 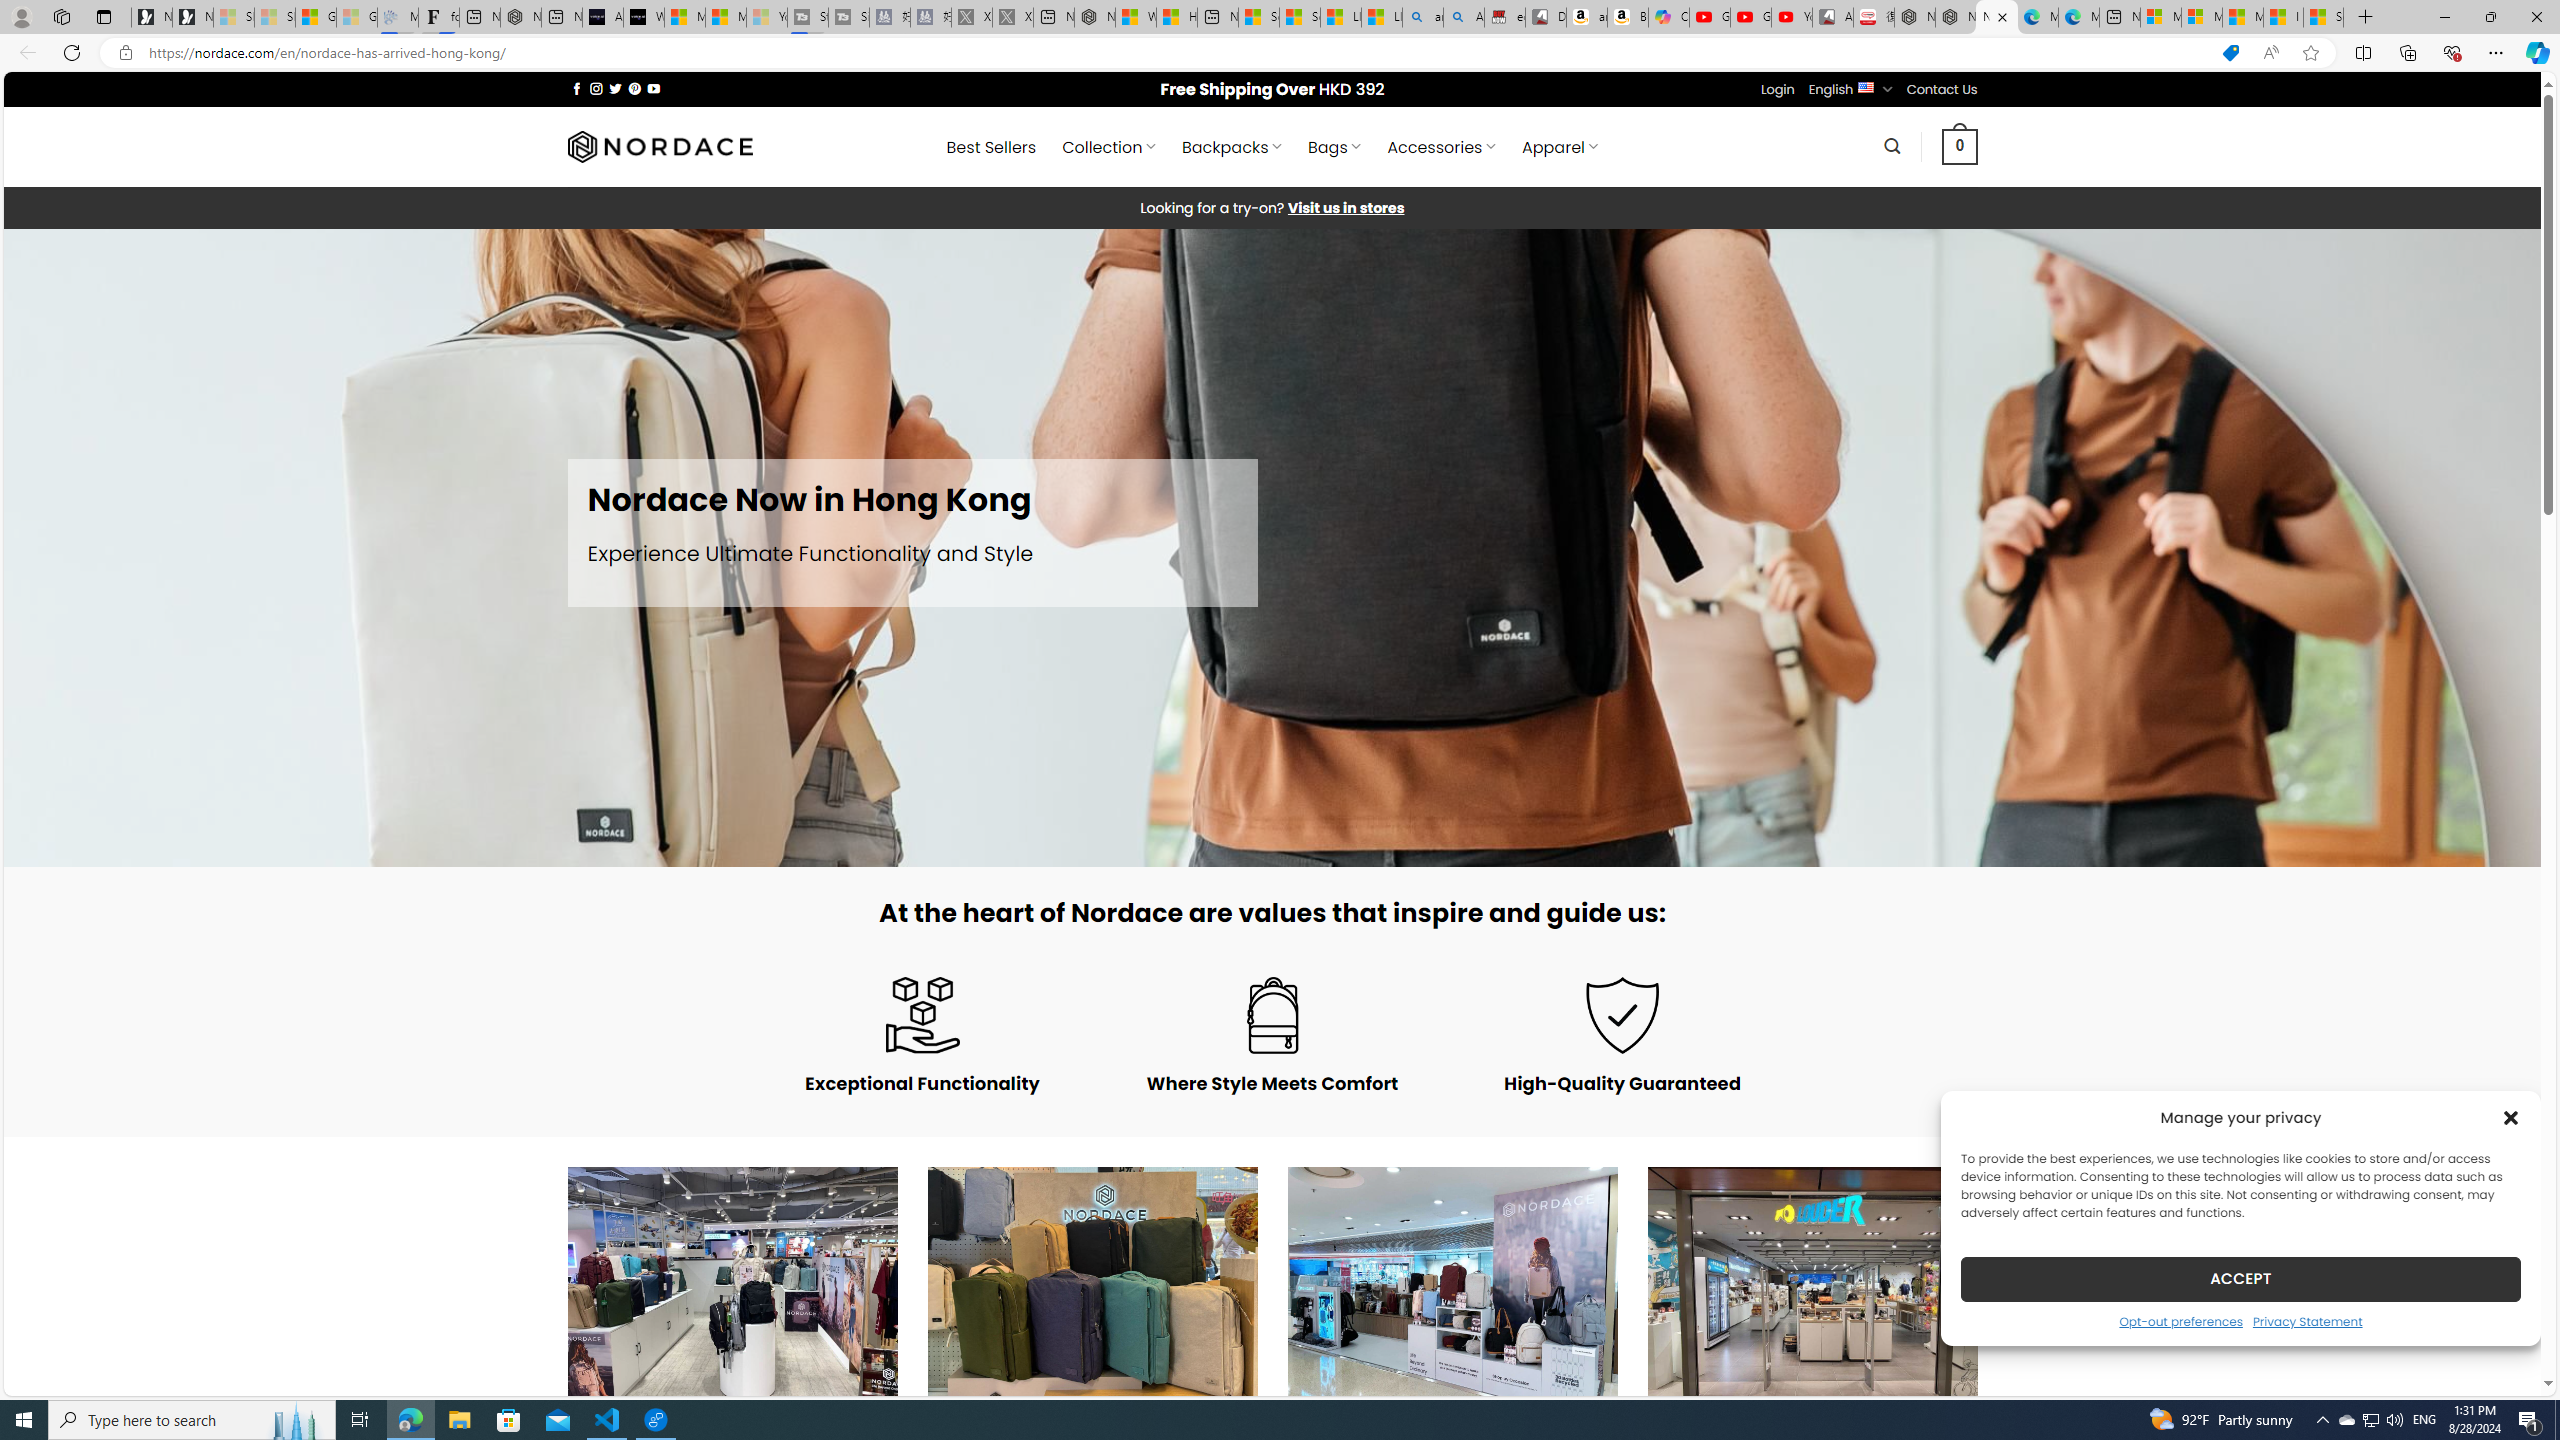 I want to click on Nordace - My Account, so click(x=1094, y=17).